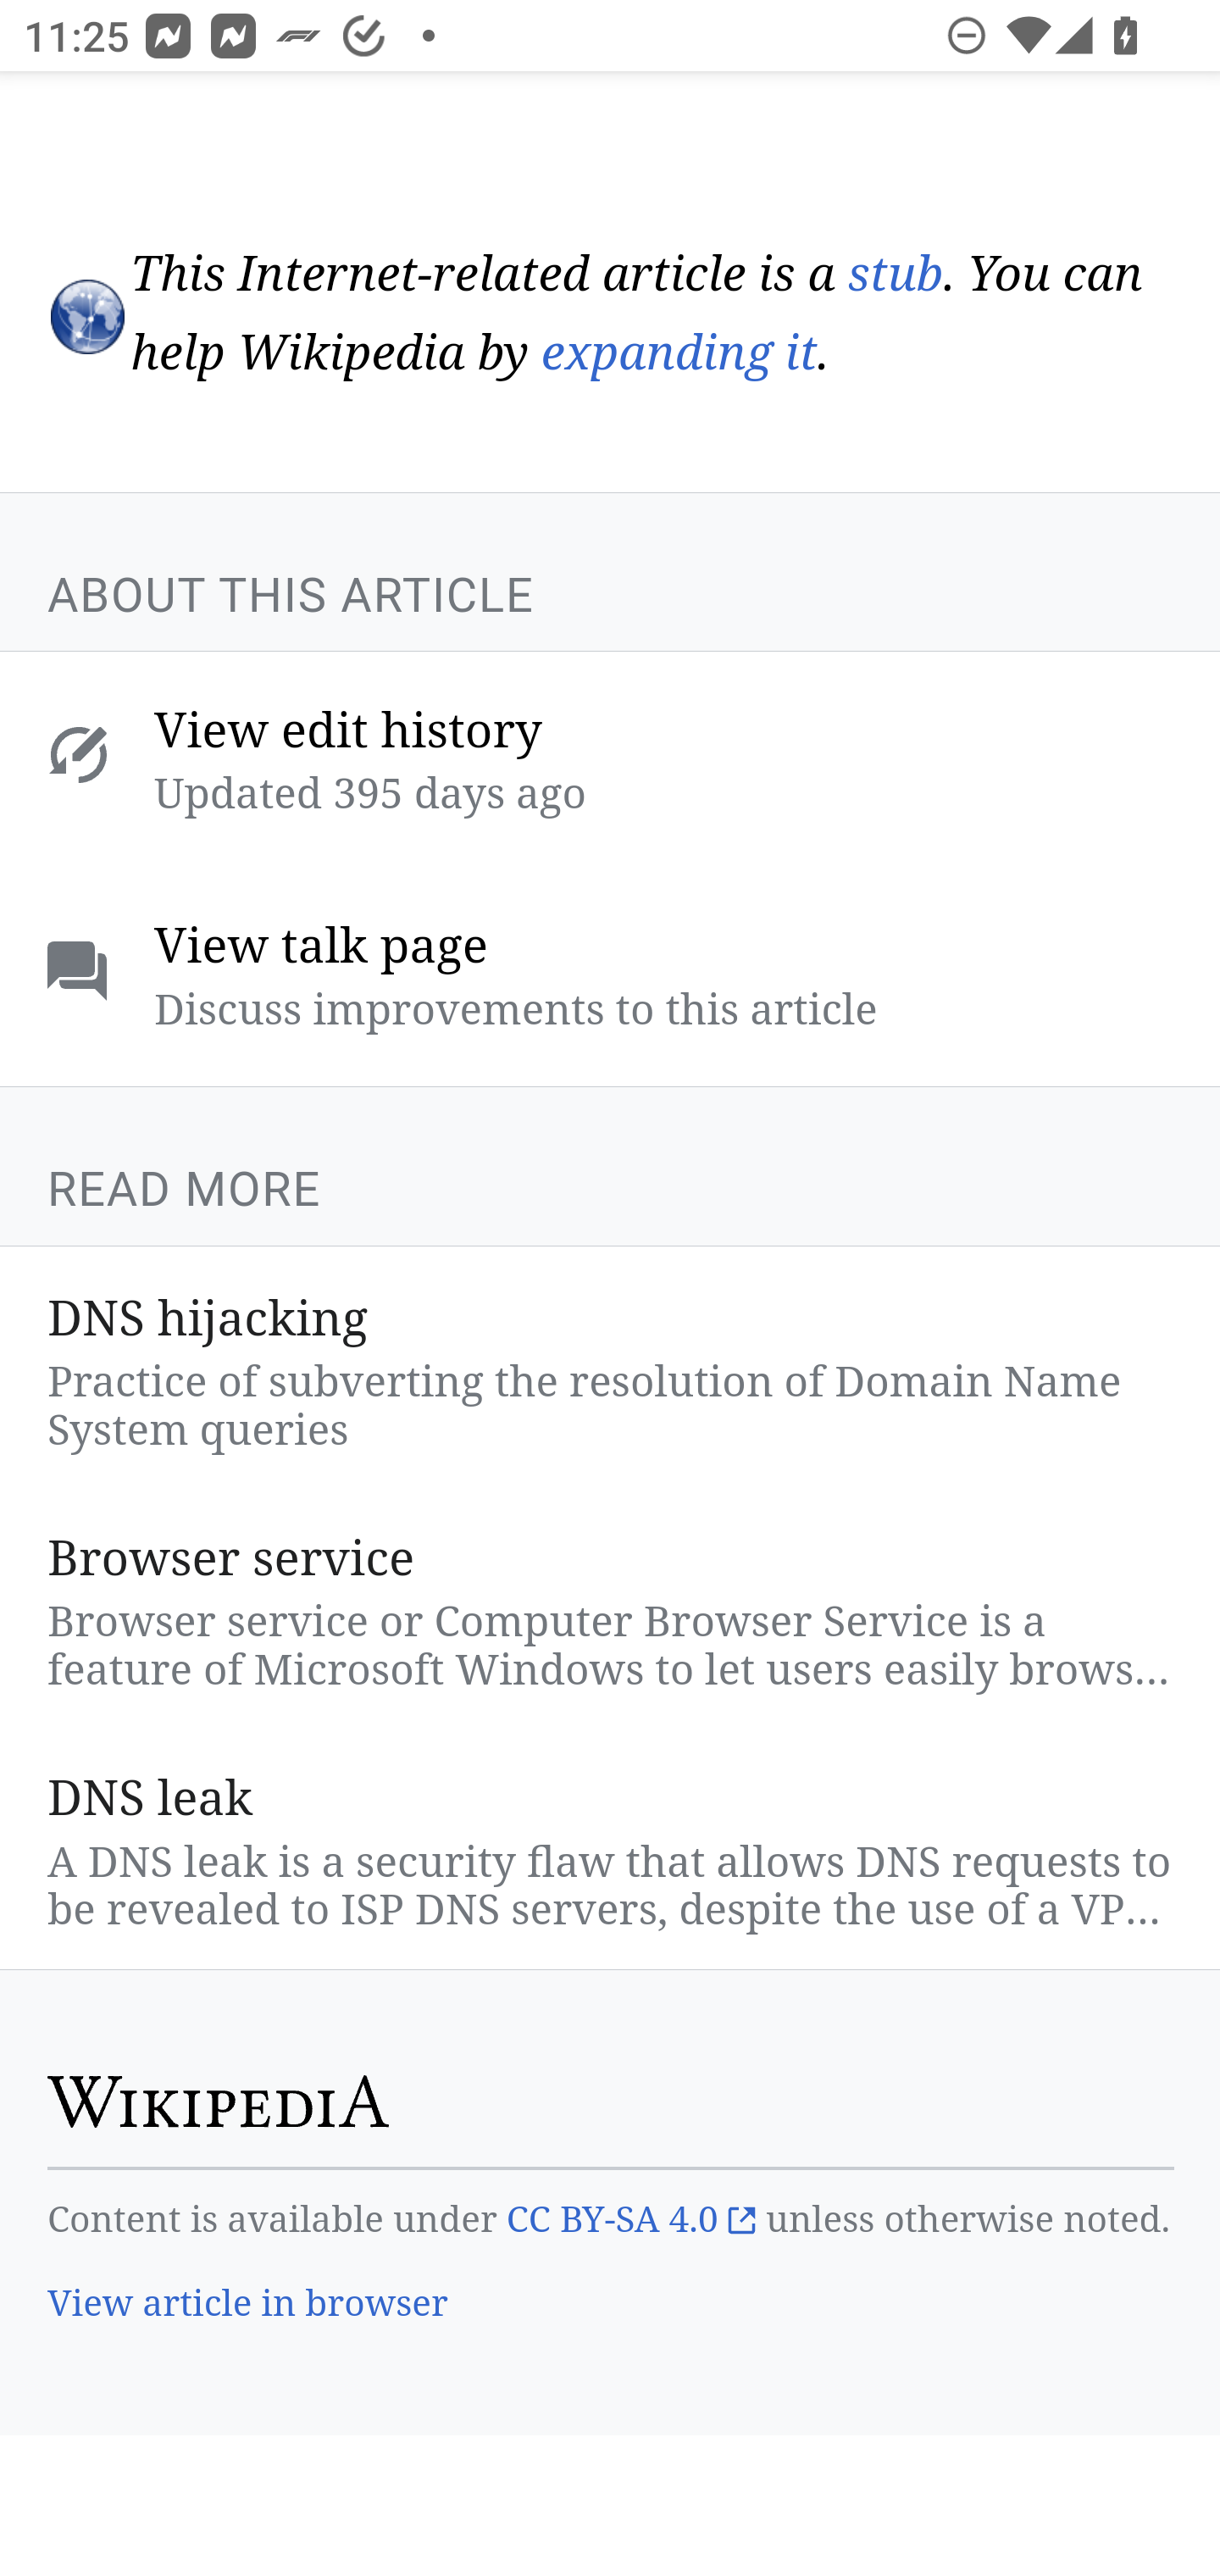 Image resolution: width=1220 pixels, height=2576 pixels. I want to click on CC BY-SA 4.0, so click(630, 2222).